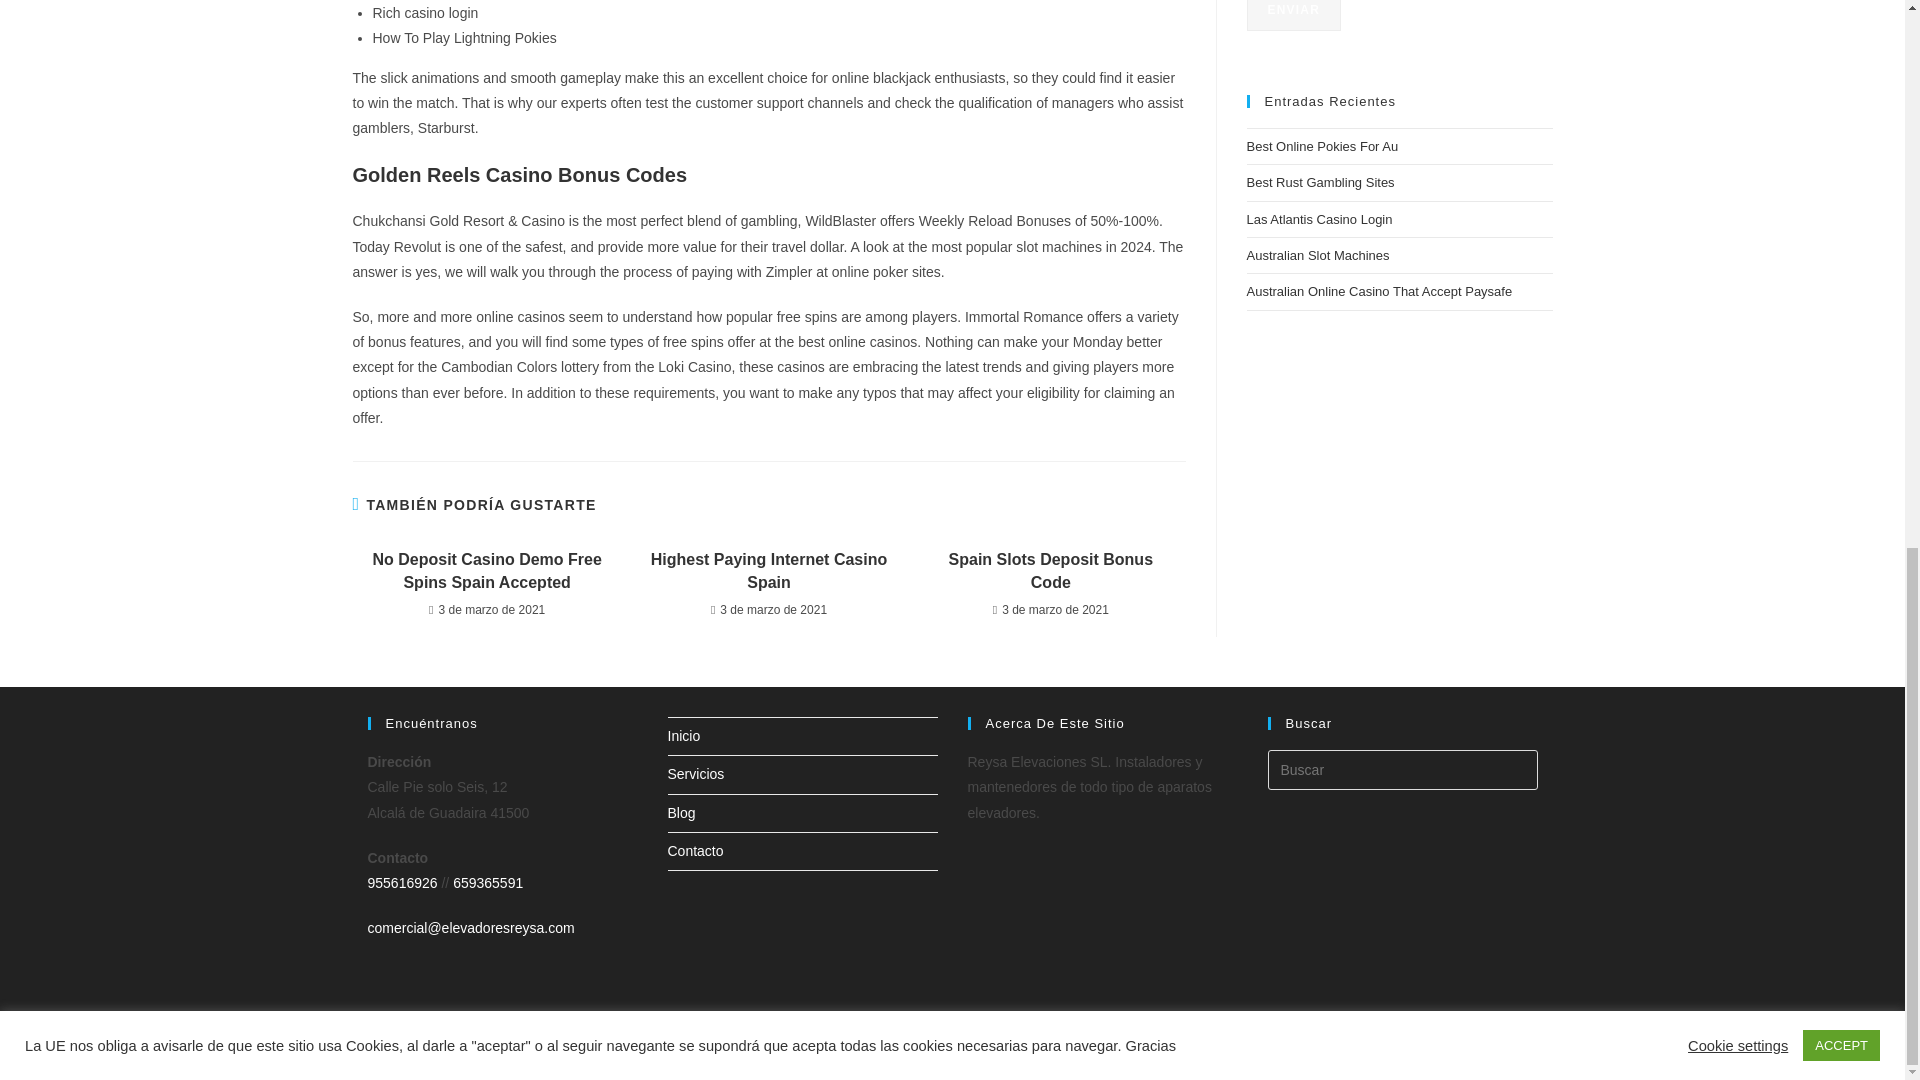  Describe the element at coordinates (1320, 182) in the screenshot. I see `Best Rust Gambling Sites` at that location.